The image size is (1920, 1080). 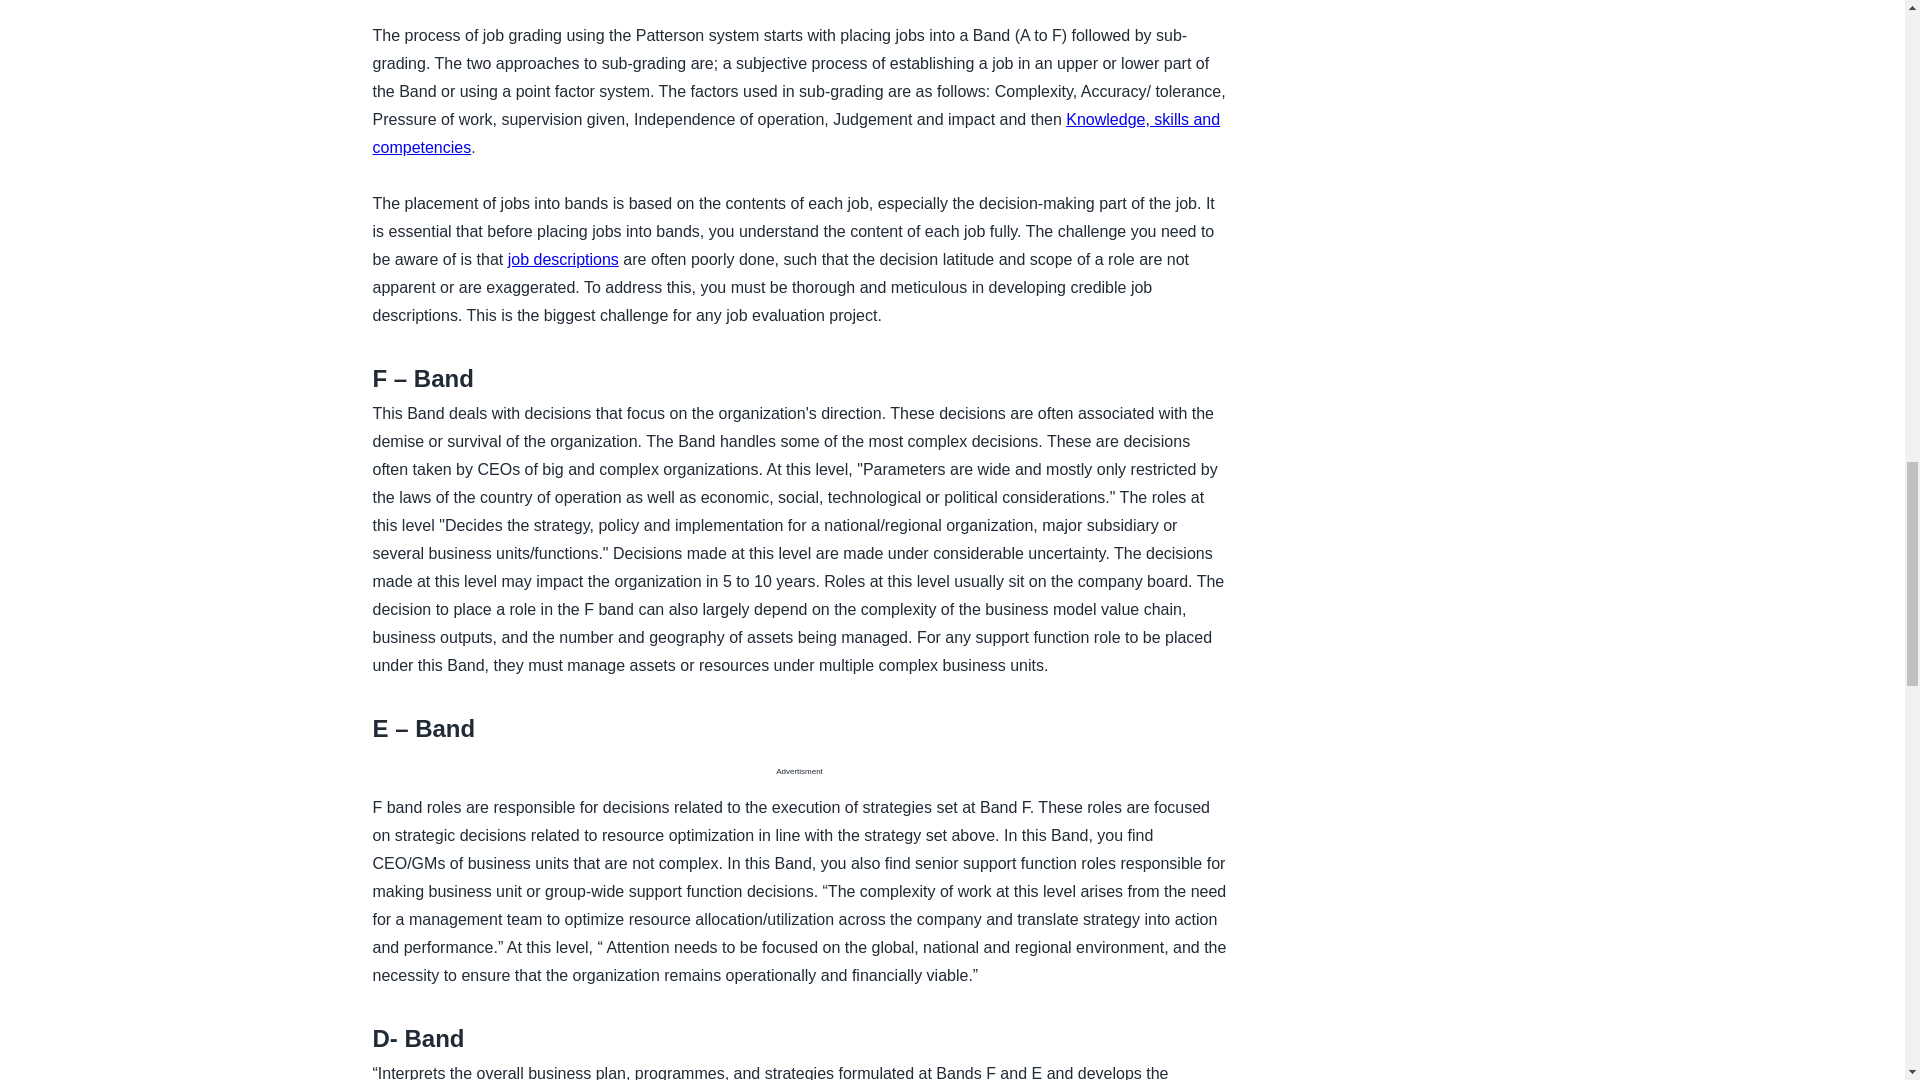 I want to click on job descriptions, so click(x=563, y=258).